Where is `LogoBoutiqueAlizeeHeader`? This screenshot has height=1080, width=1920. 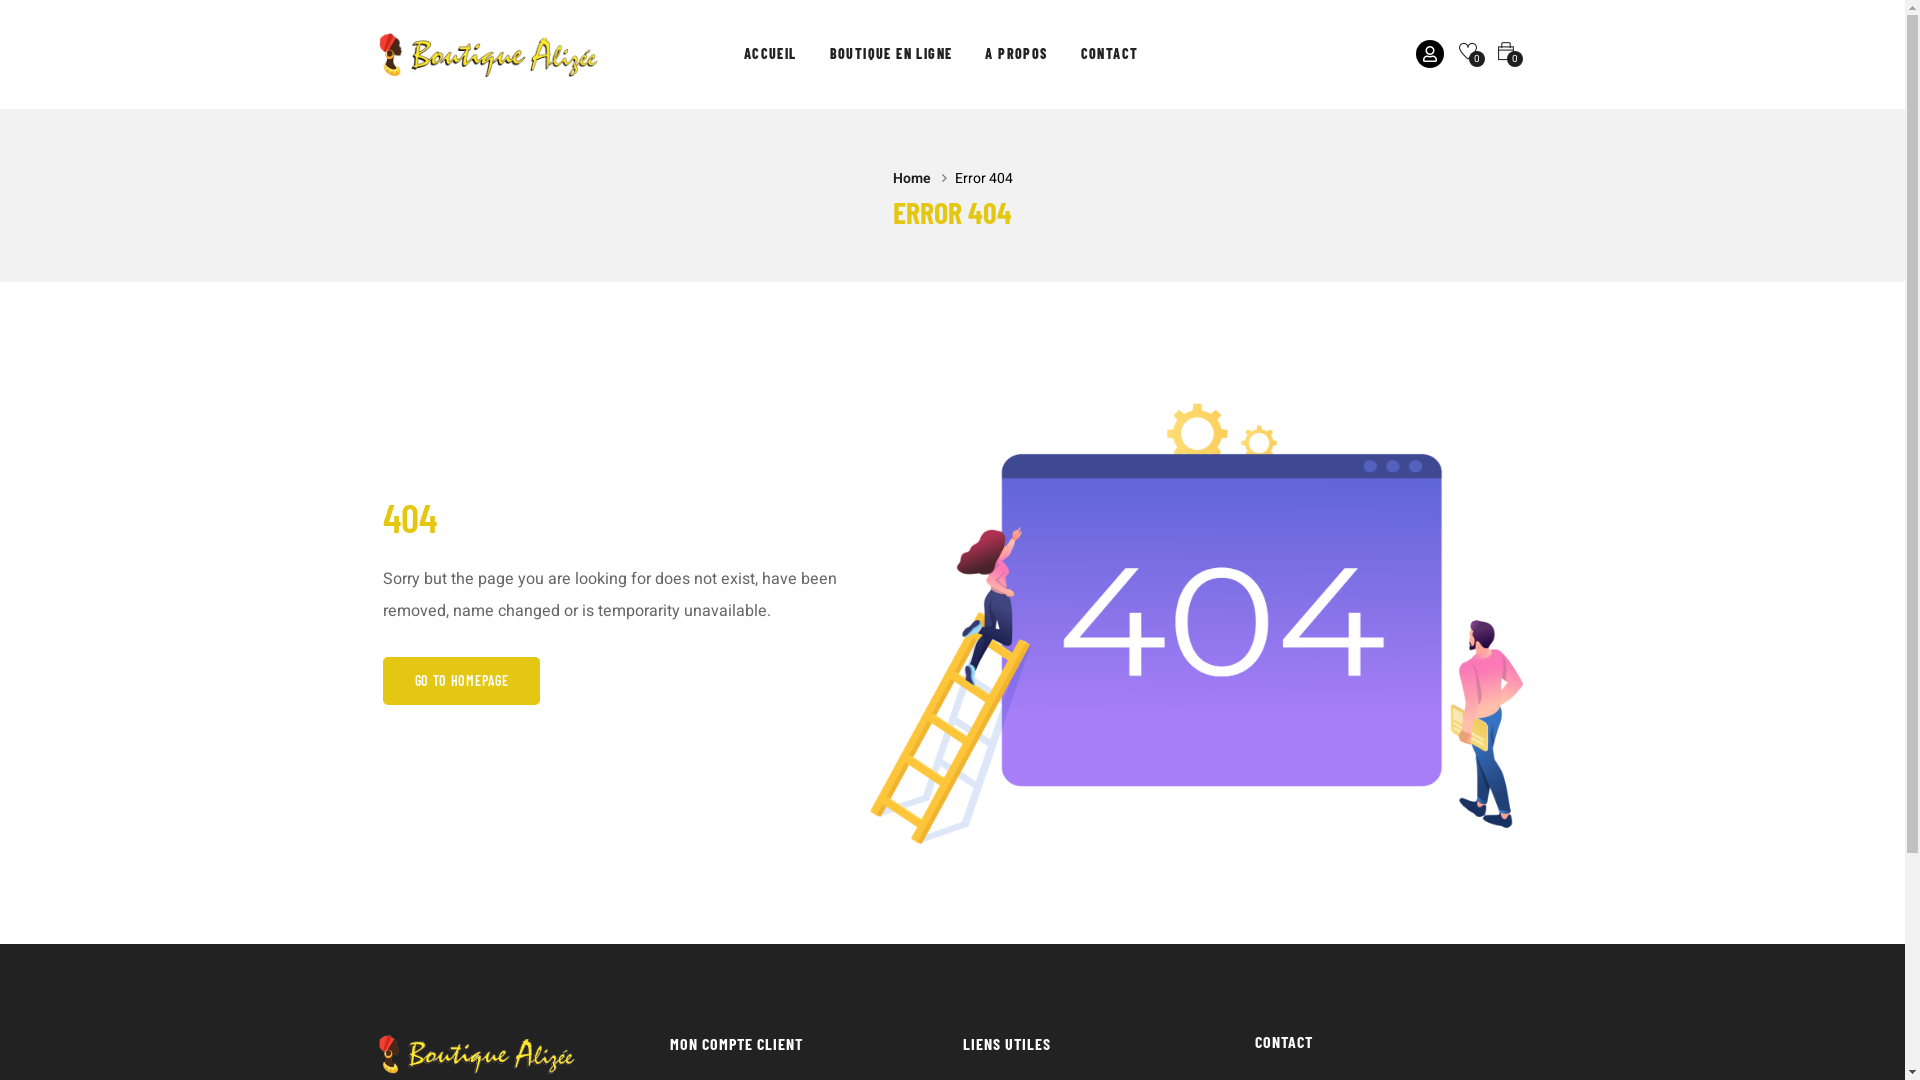 LogoBoutiqueAlizeeHeader is located at coordinates (478, 1054).